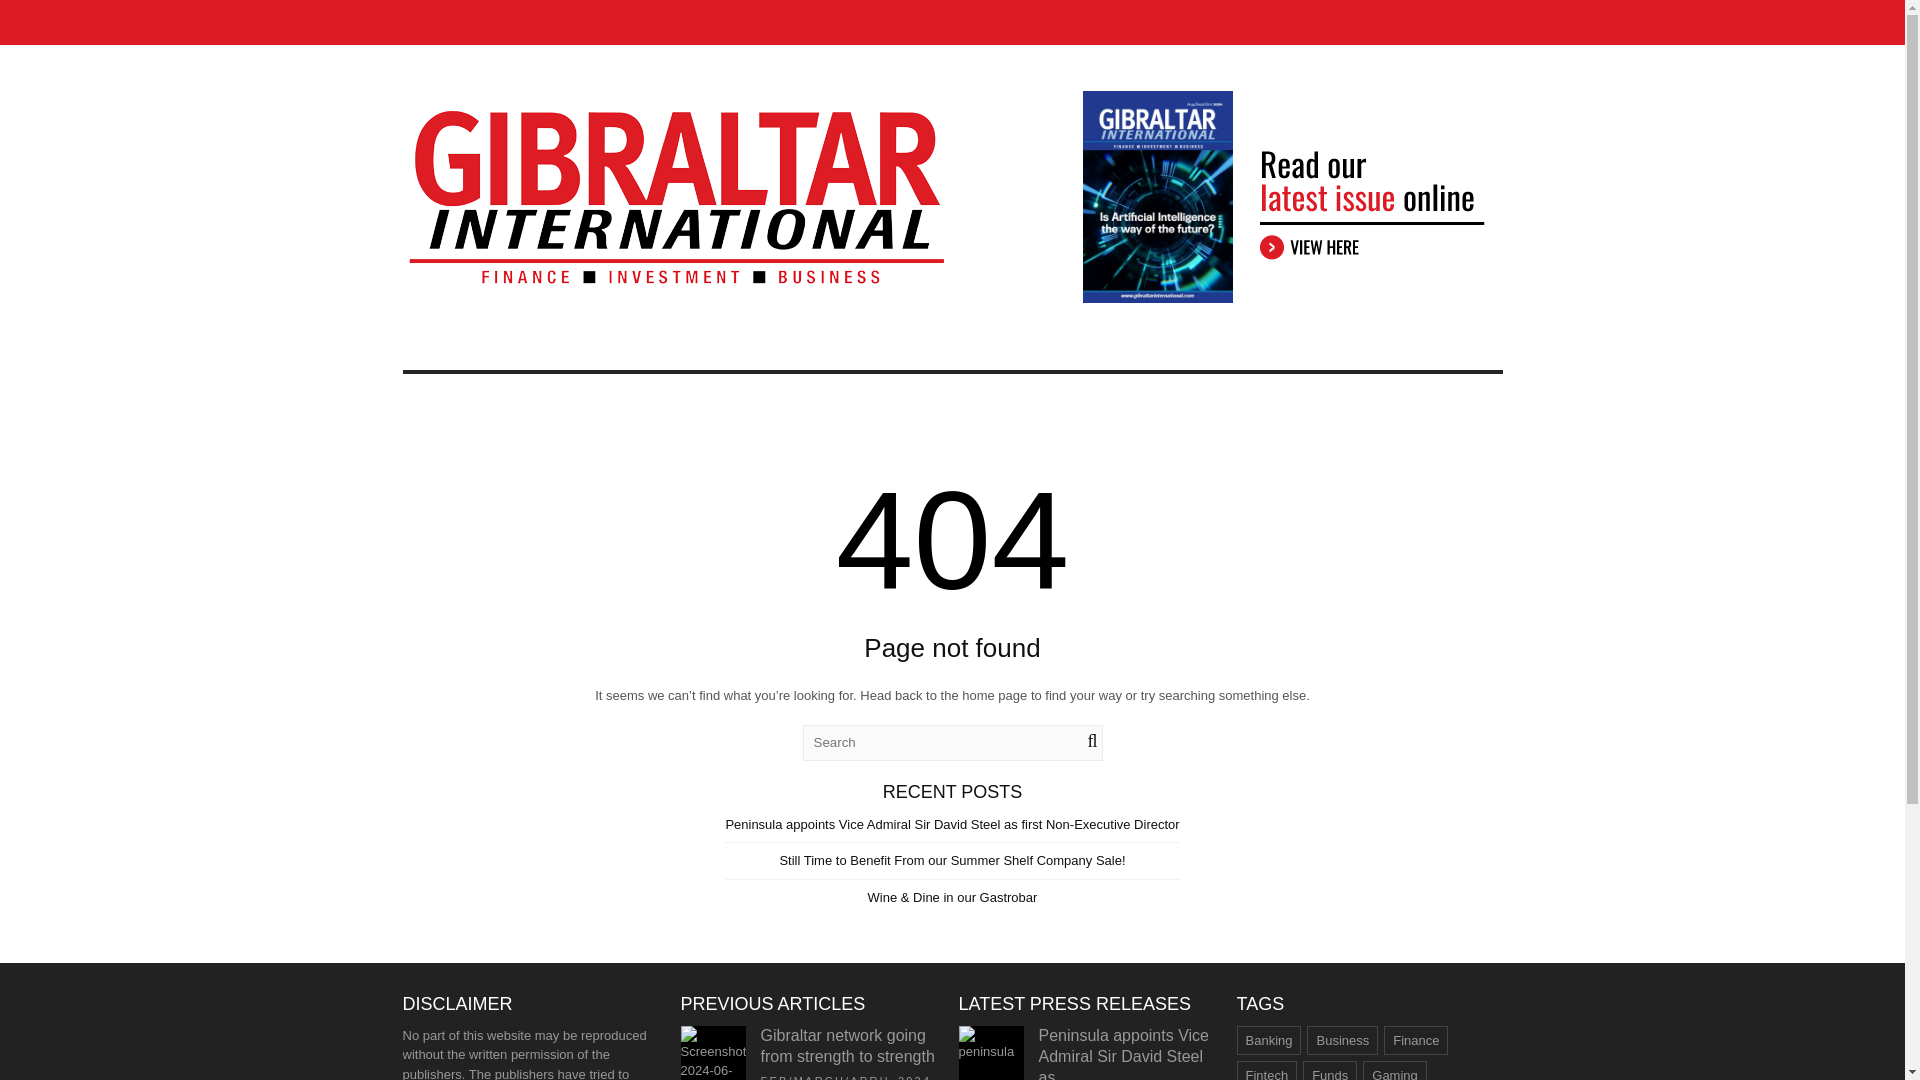 The width and height of the screenshot is (1920, 1080). What do you see at coordinates (1342, 1041) in the screenshot?
I see `Business` at bounding box center [1342, 1041].